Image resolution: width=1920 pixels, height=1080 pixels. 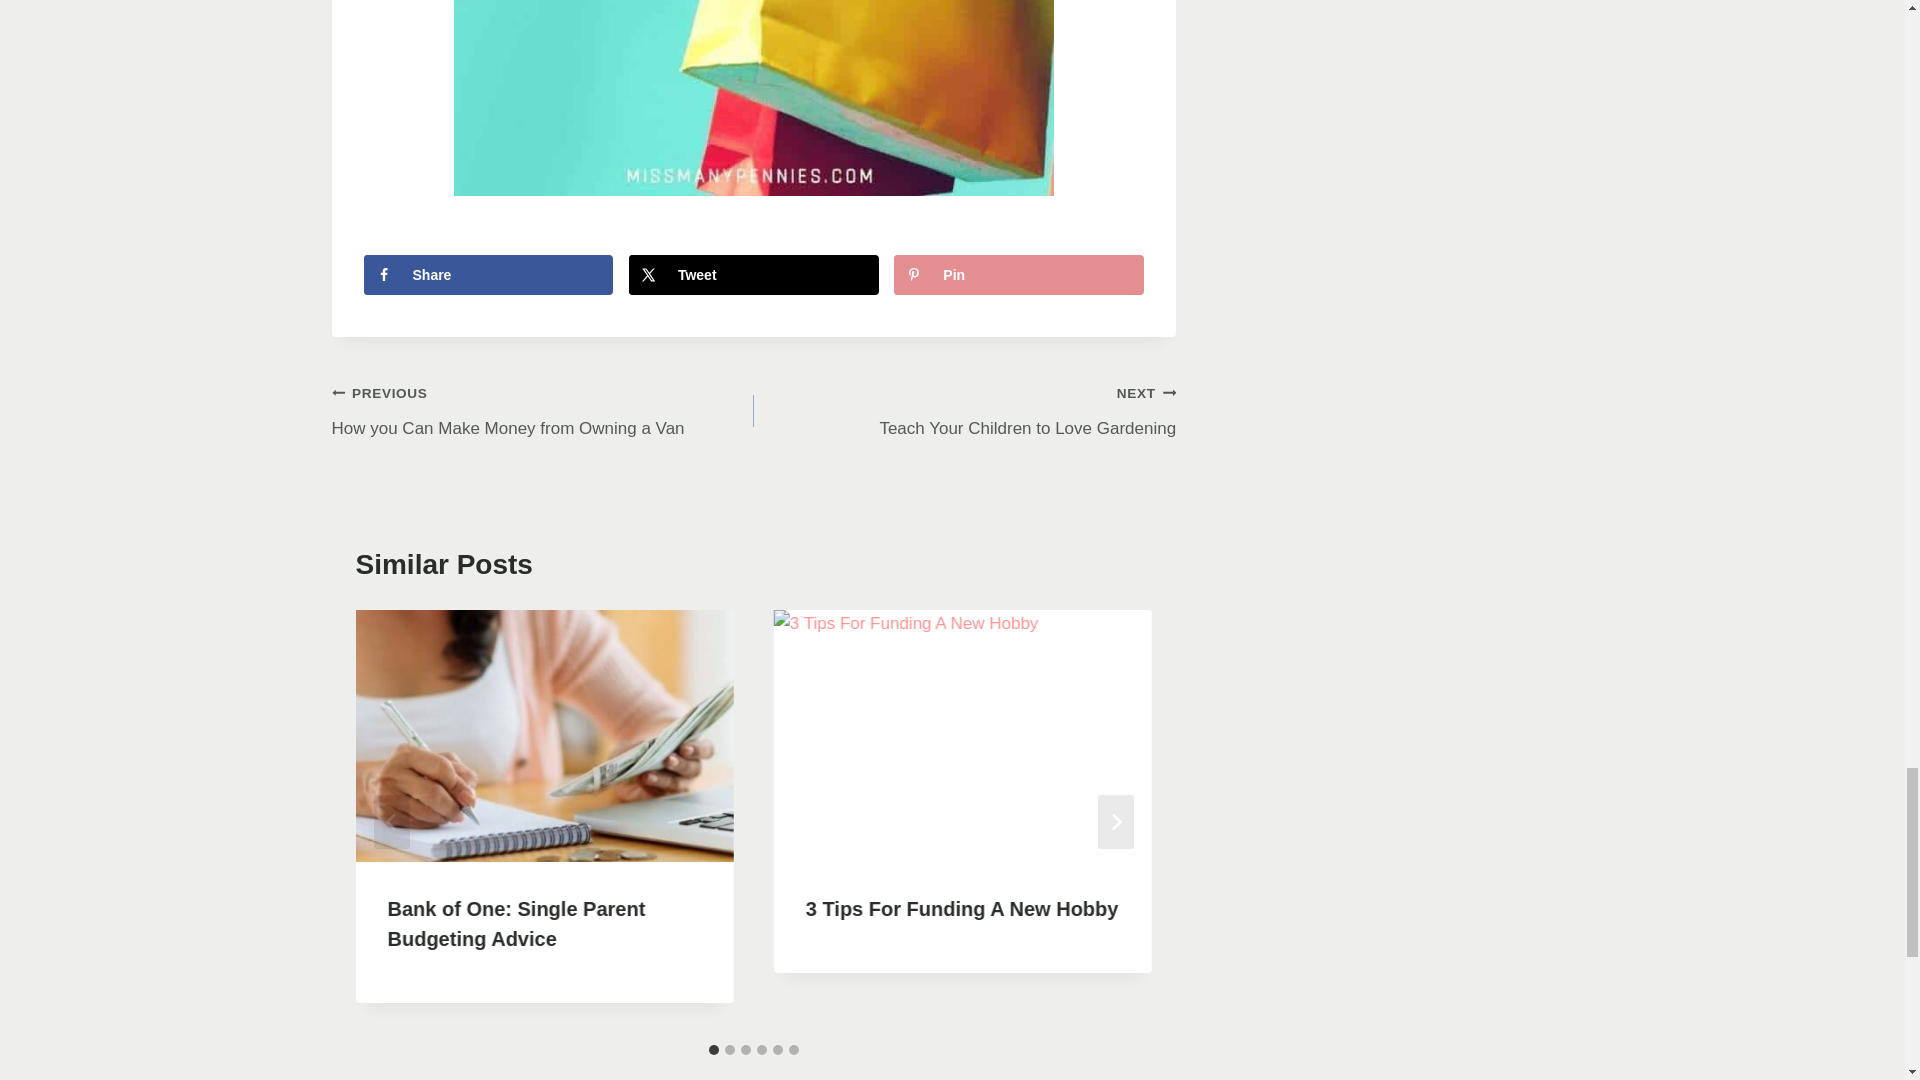 I want to click on Share, so click(x=754, y=274).